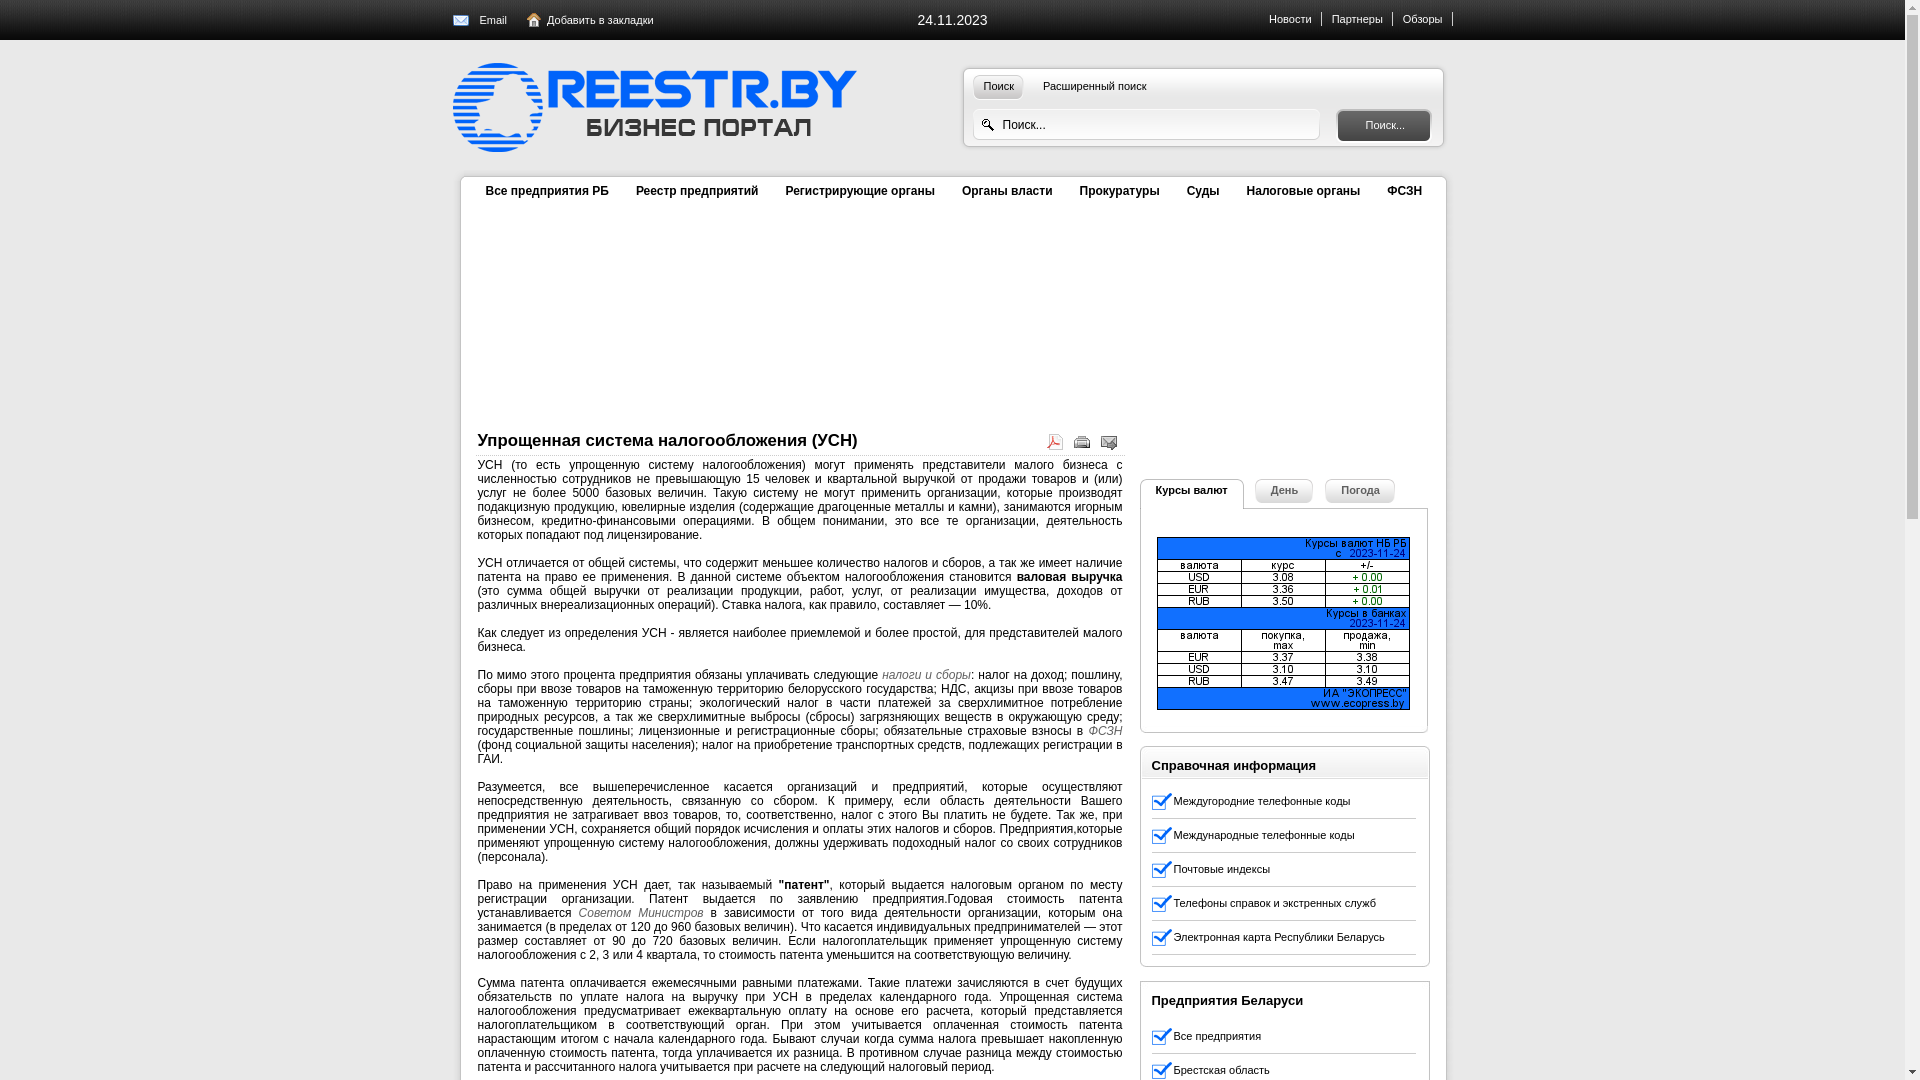 The image size is (1920, 1080). What do you see at coordinates (1290, 348) in the screenshot?
I see `Advertisement` at bounding box center [1290, 348].